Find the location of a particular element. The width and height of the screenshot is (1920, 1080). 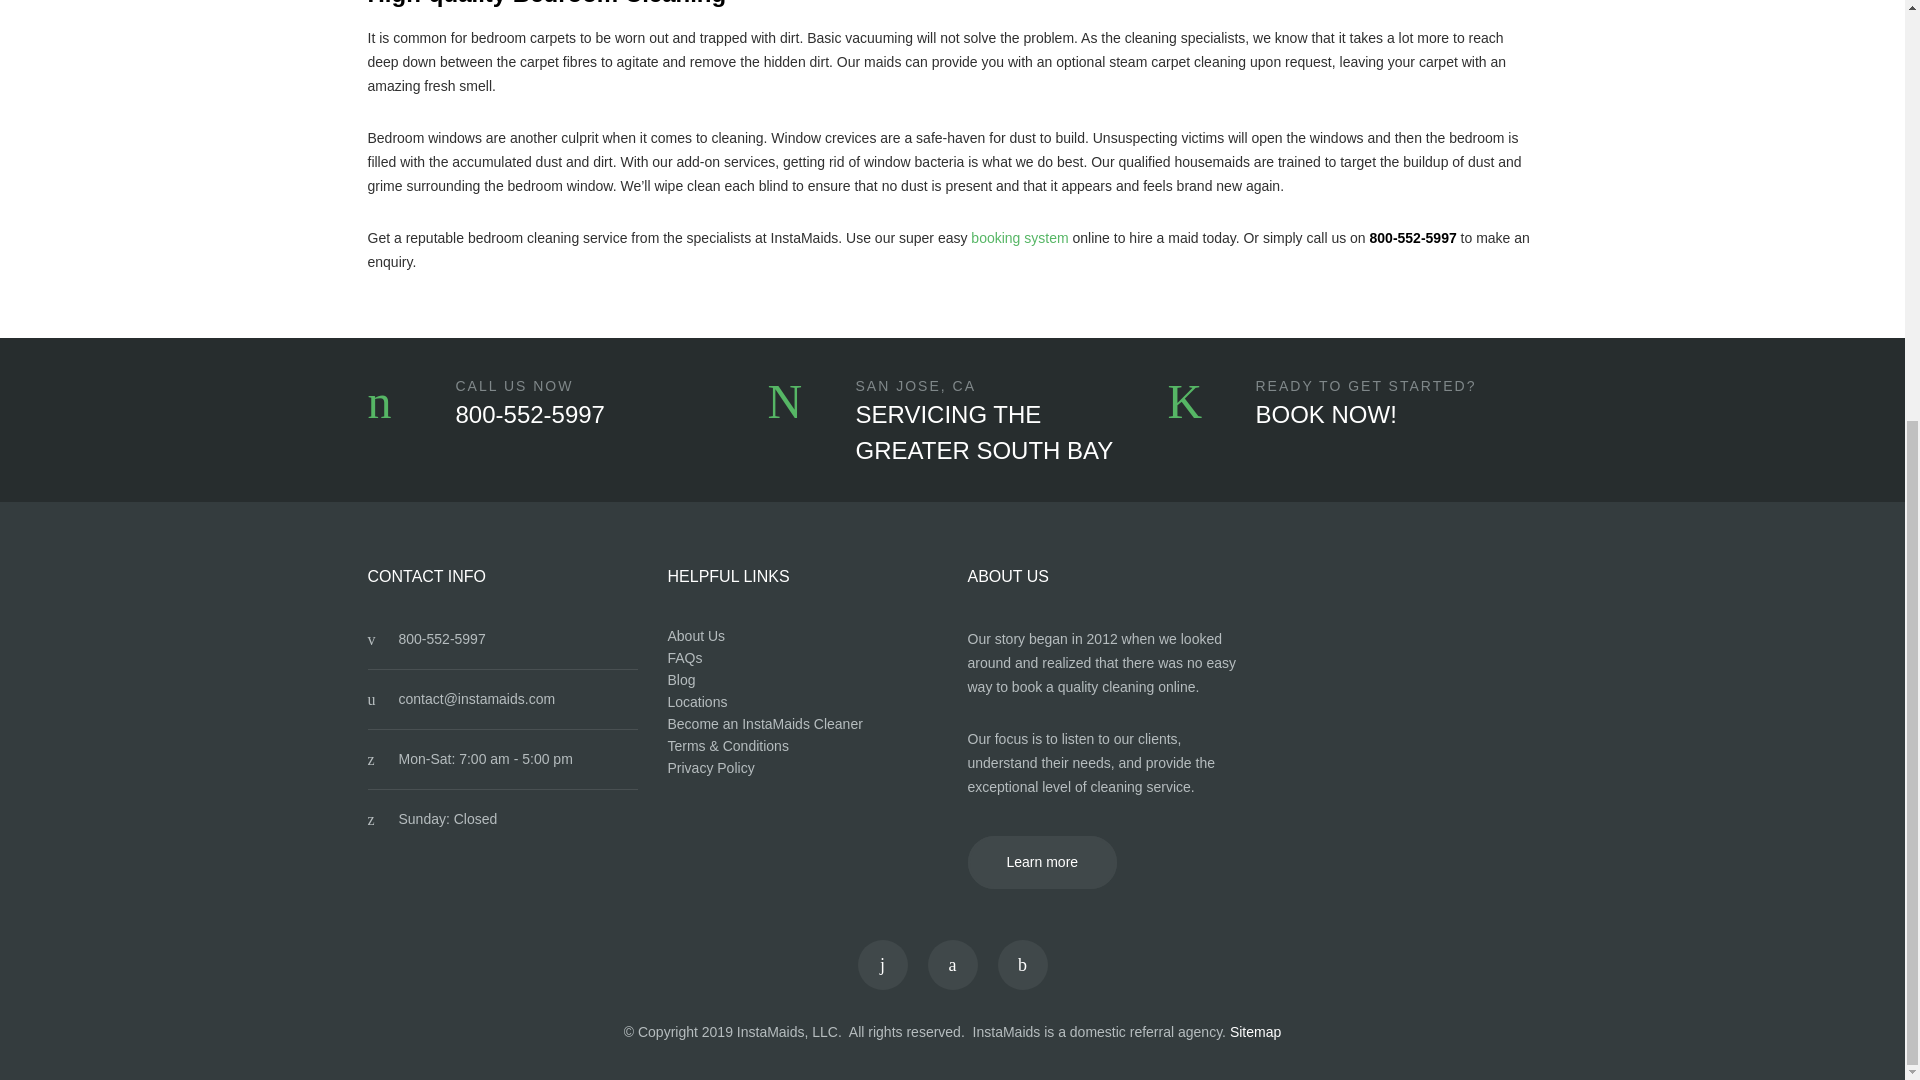

FAQs is located at coordinates (685, 658).